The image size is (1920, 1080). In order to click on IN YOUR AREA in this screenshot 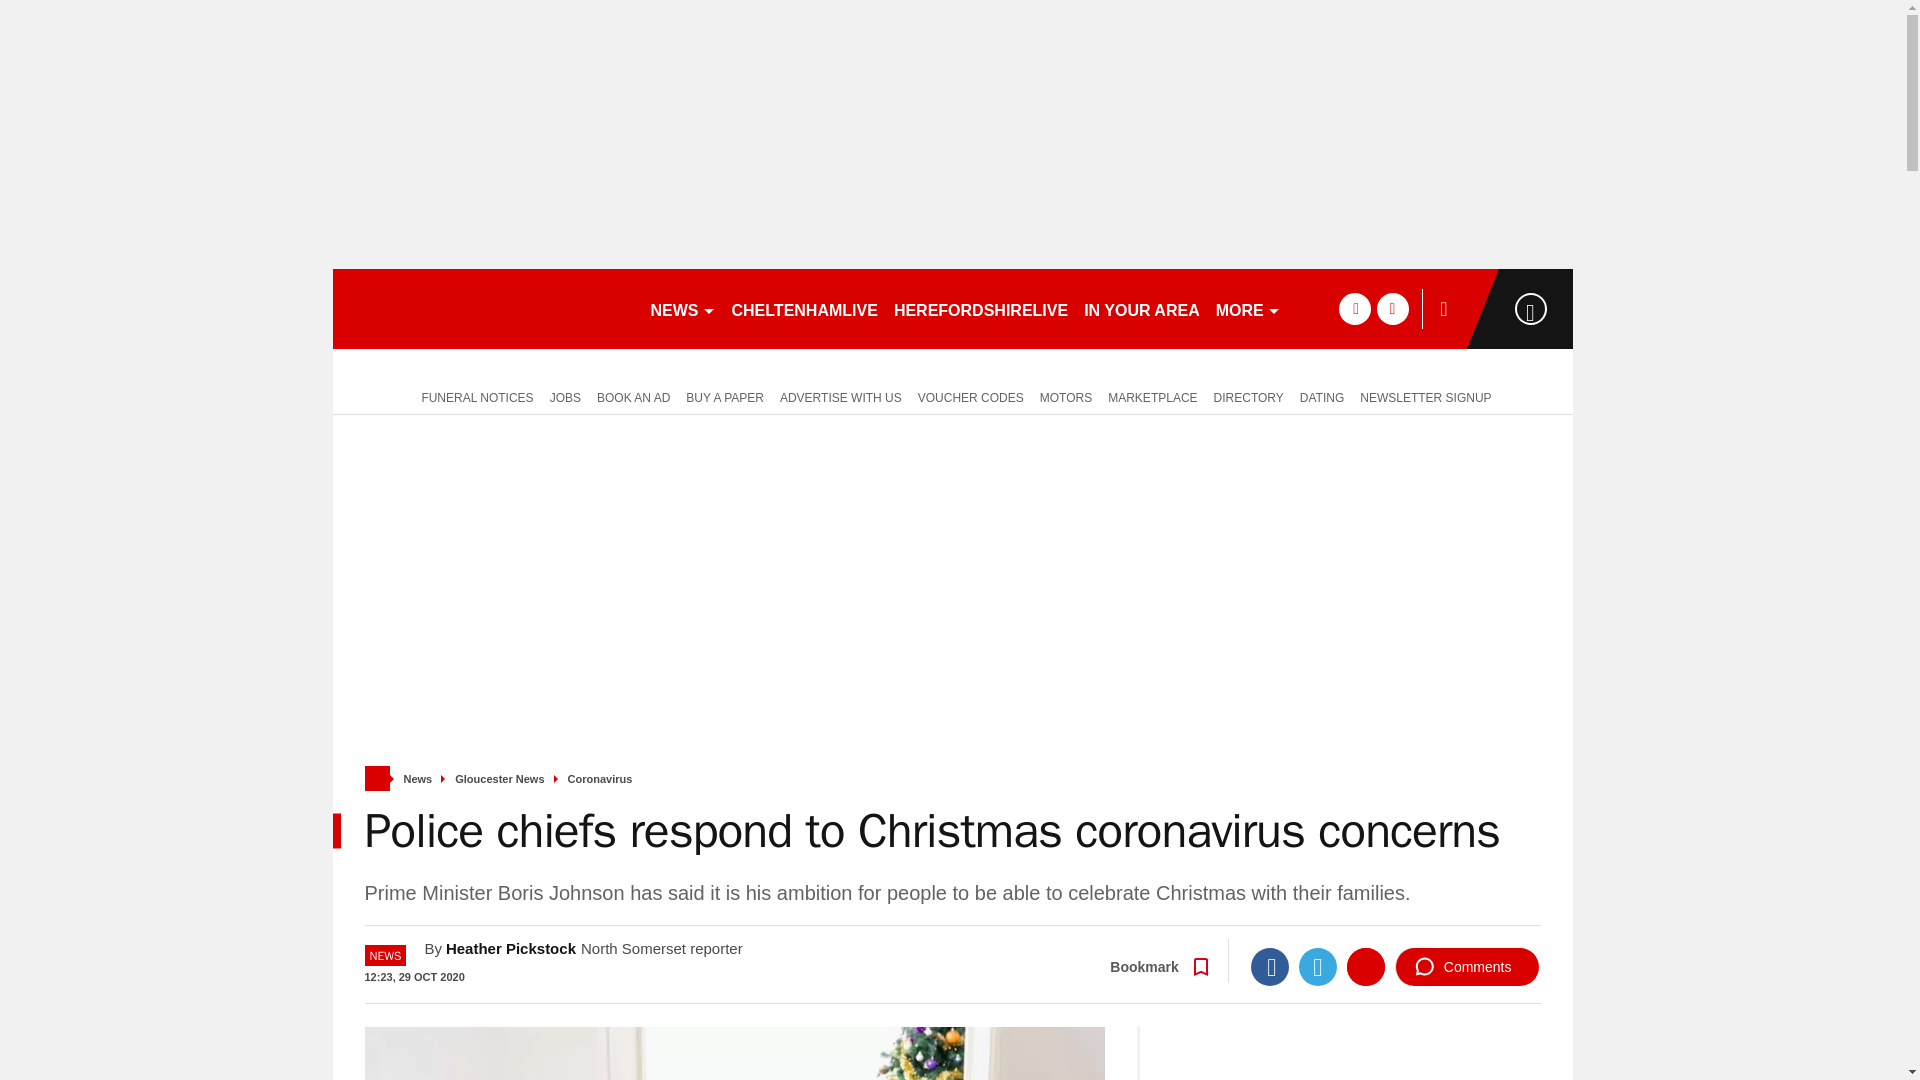, I will do `click(1141, 308)`.